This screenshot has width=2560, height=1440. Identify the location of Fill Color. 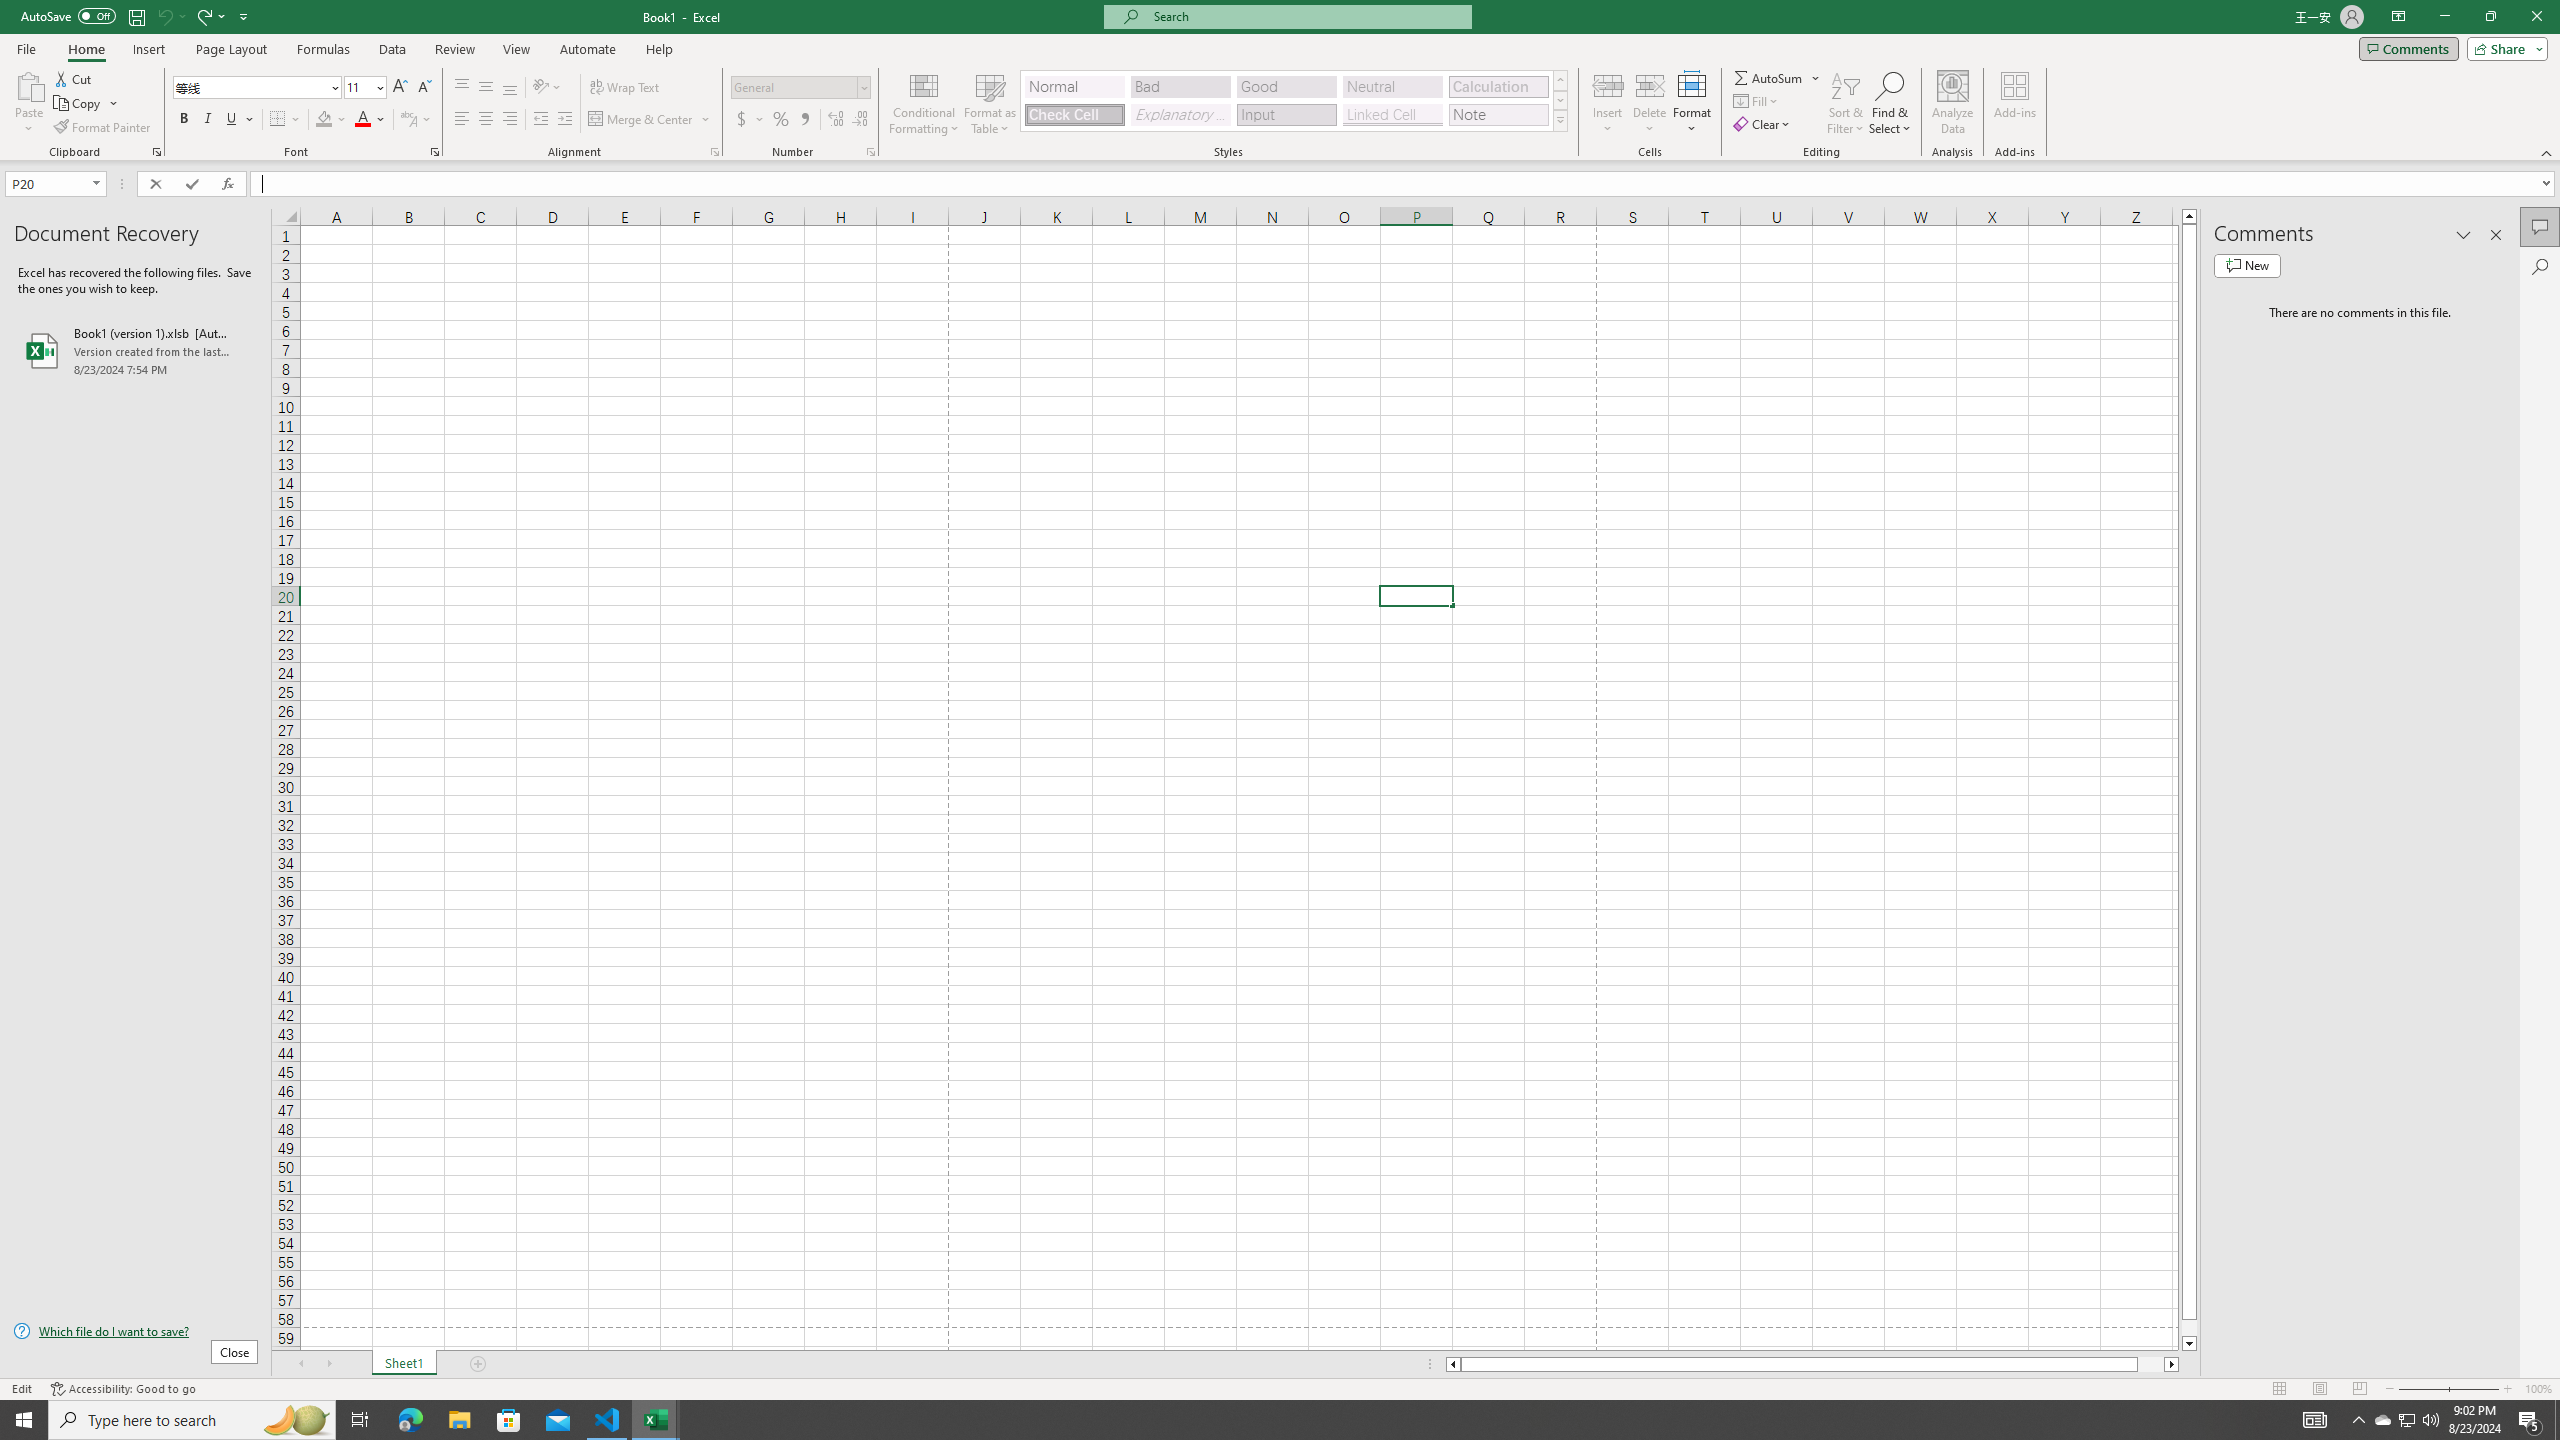
(331, 120).